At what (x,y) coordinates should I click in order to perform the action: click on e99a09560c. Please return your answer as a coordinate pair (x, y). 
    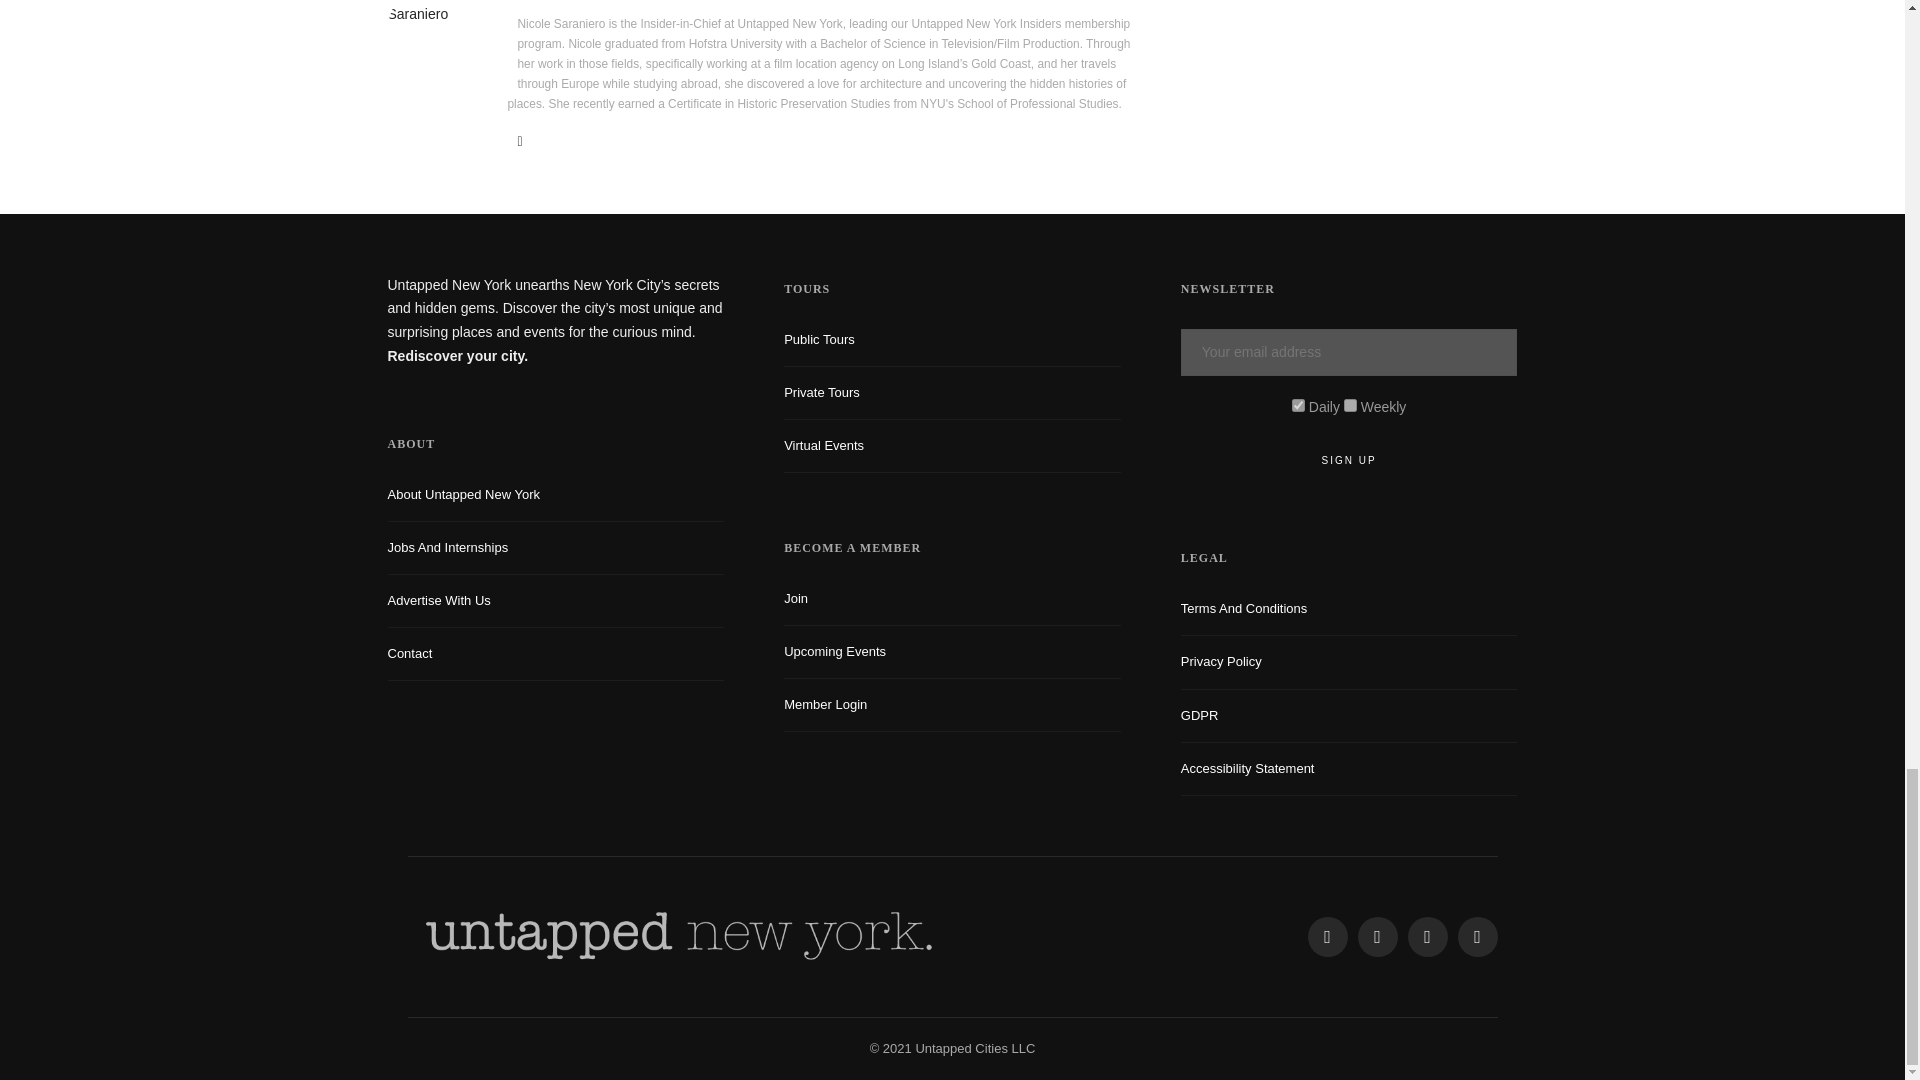
    Looking at the image, I should click on (1298, 404).